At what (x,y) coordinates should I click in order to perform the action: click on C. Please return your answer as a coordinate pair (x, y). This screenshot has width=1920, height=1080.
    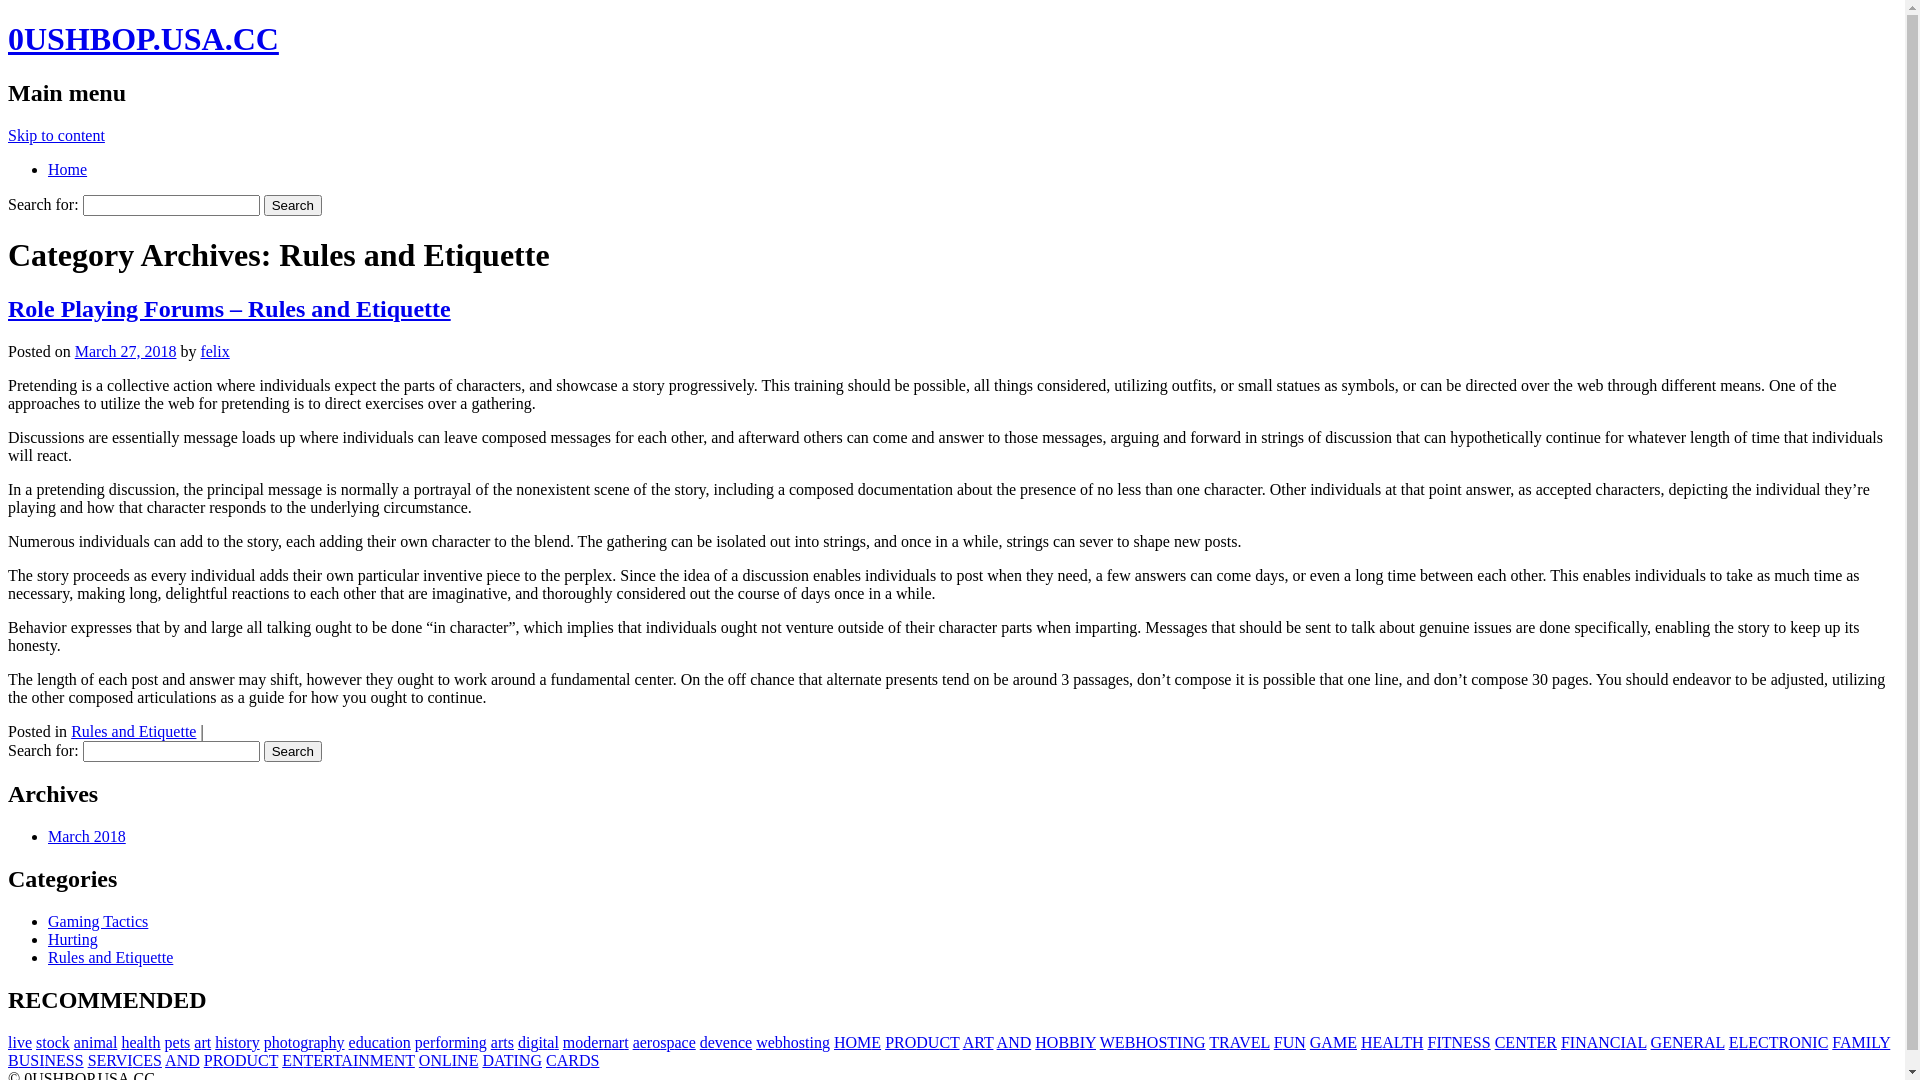
    Looking at the image, I should click on (1824, 1042).